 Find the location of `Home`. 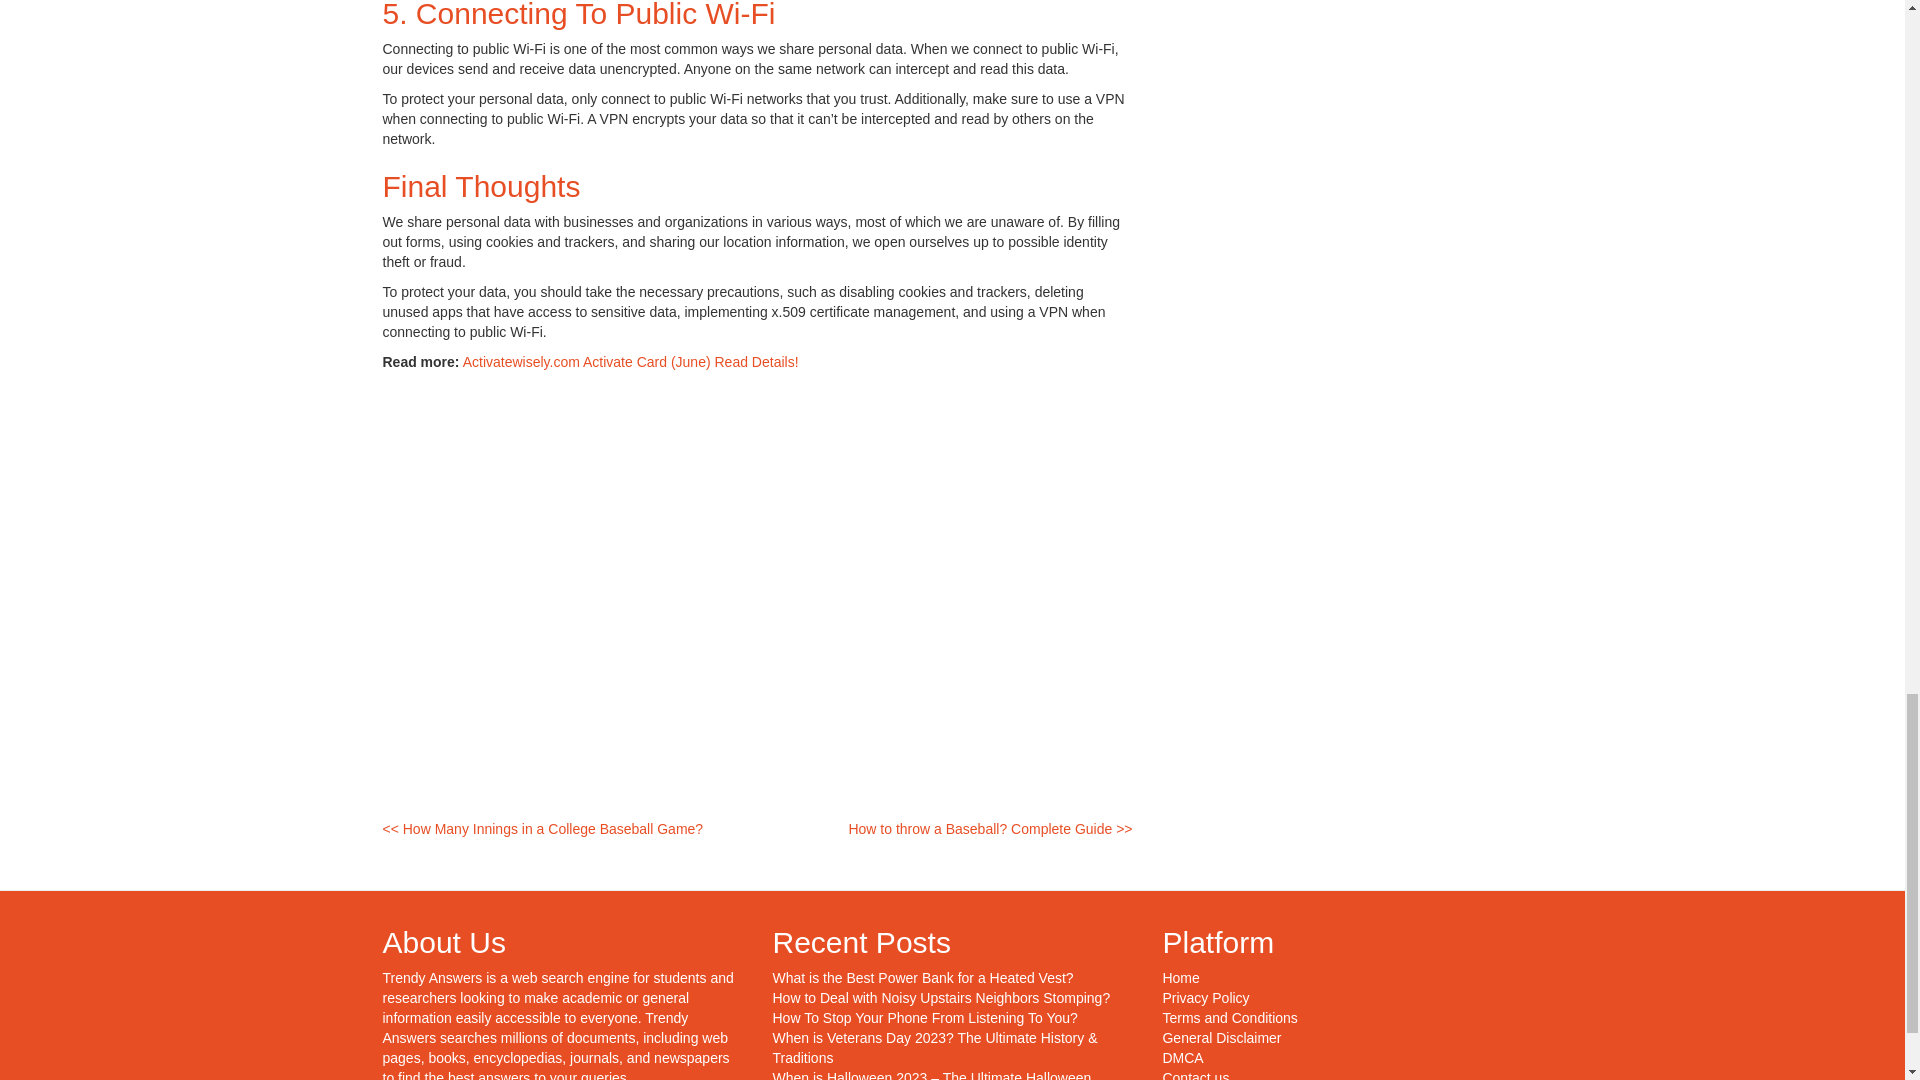

Home is located at coordinates (1180, 978).